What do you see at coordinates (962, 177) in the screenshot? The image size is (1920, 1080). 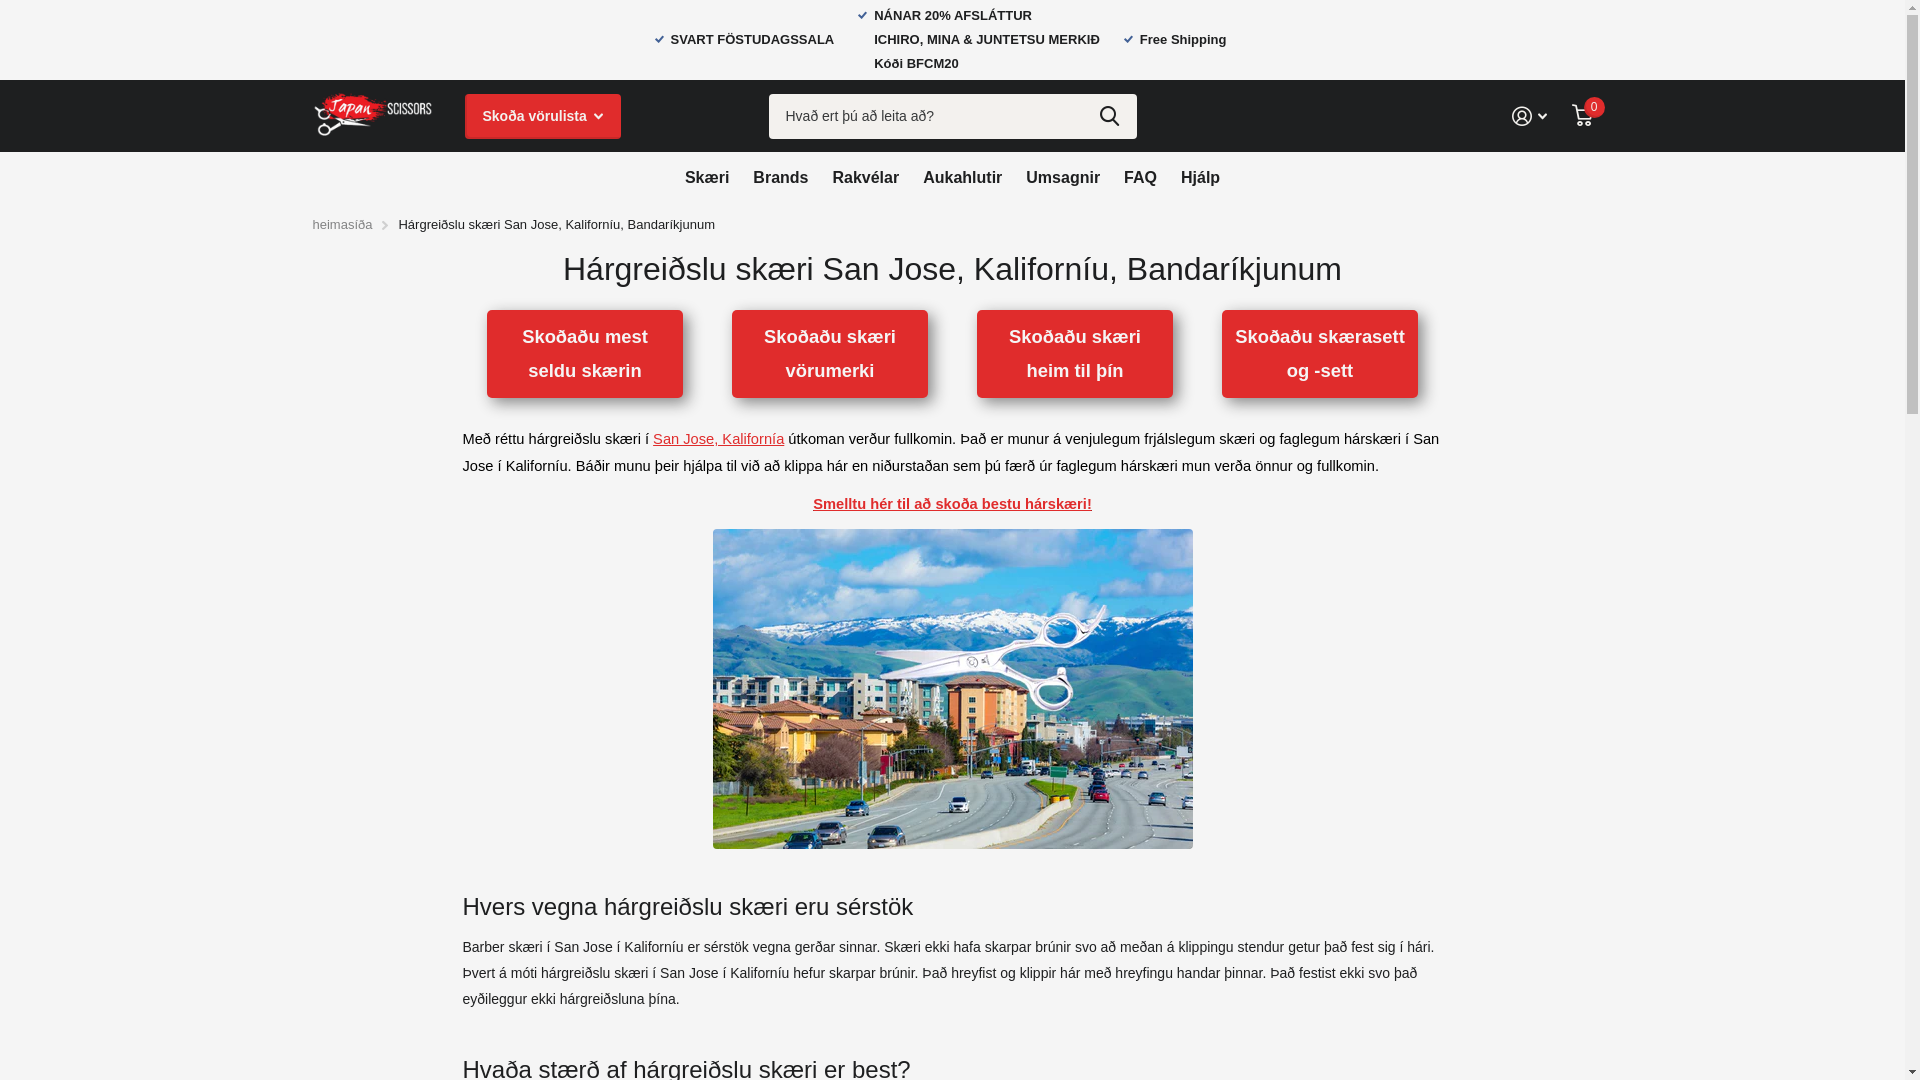 I see `Aukahlutir` at bounding box center [962, 177].